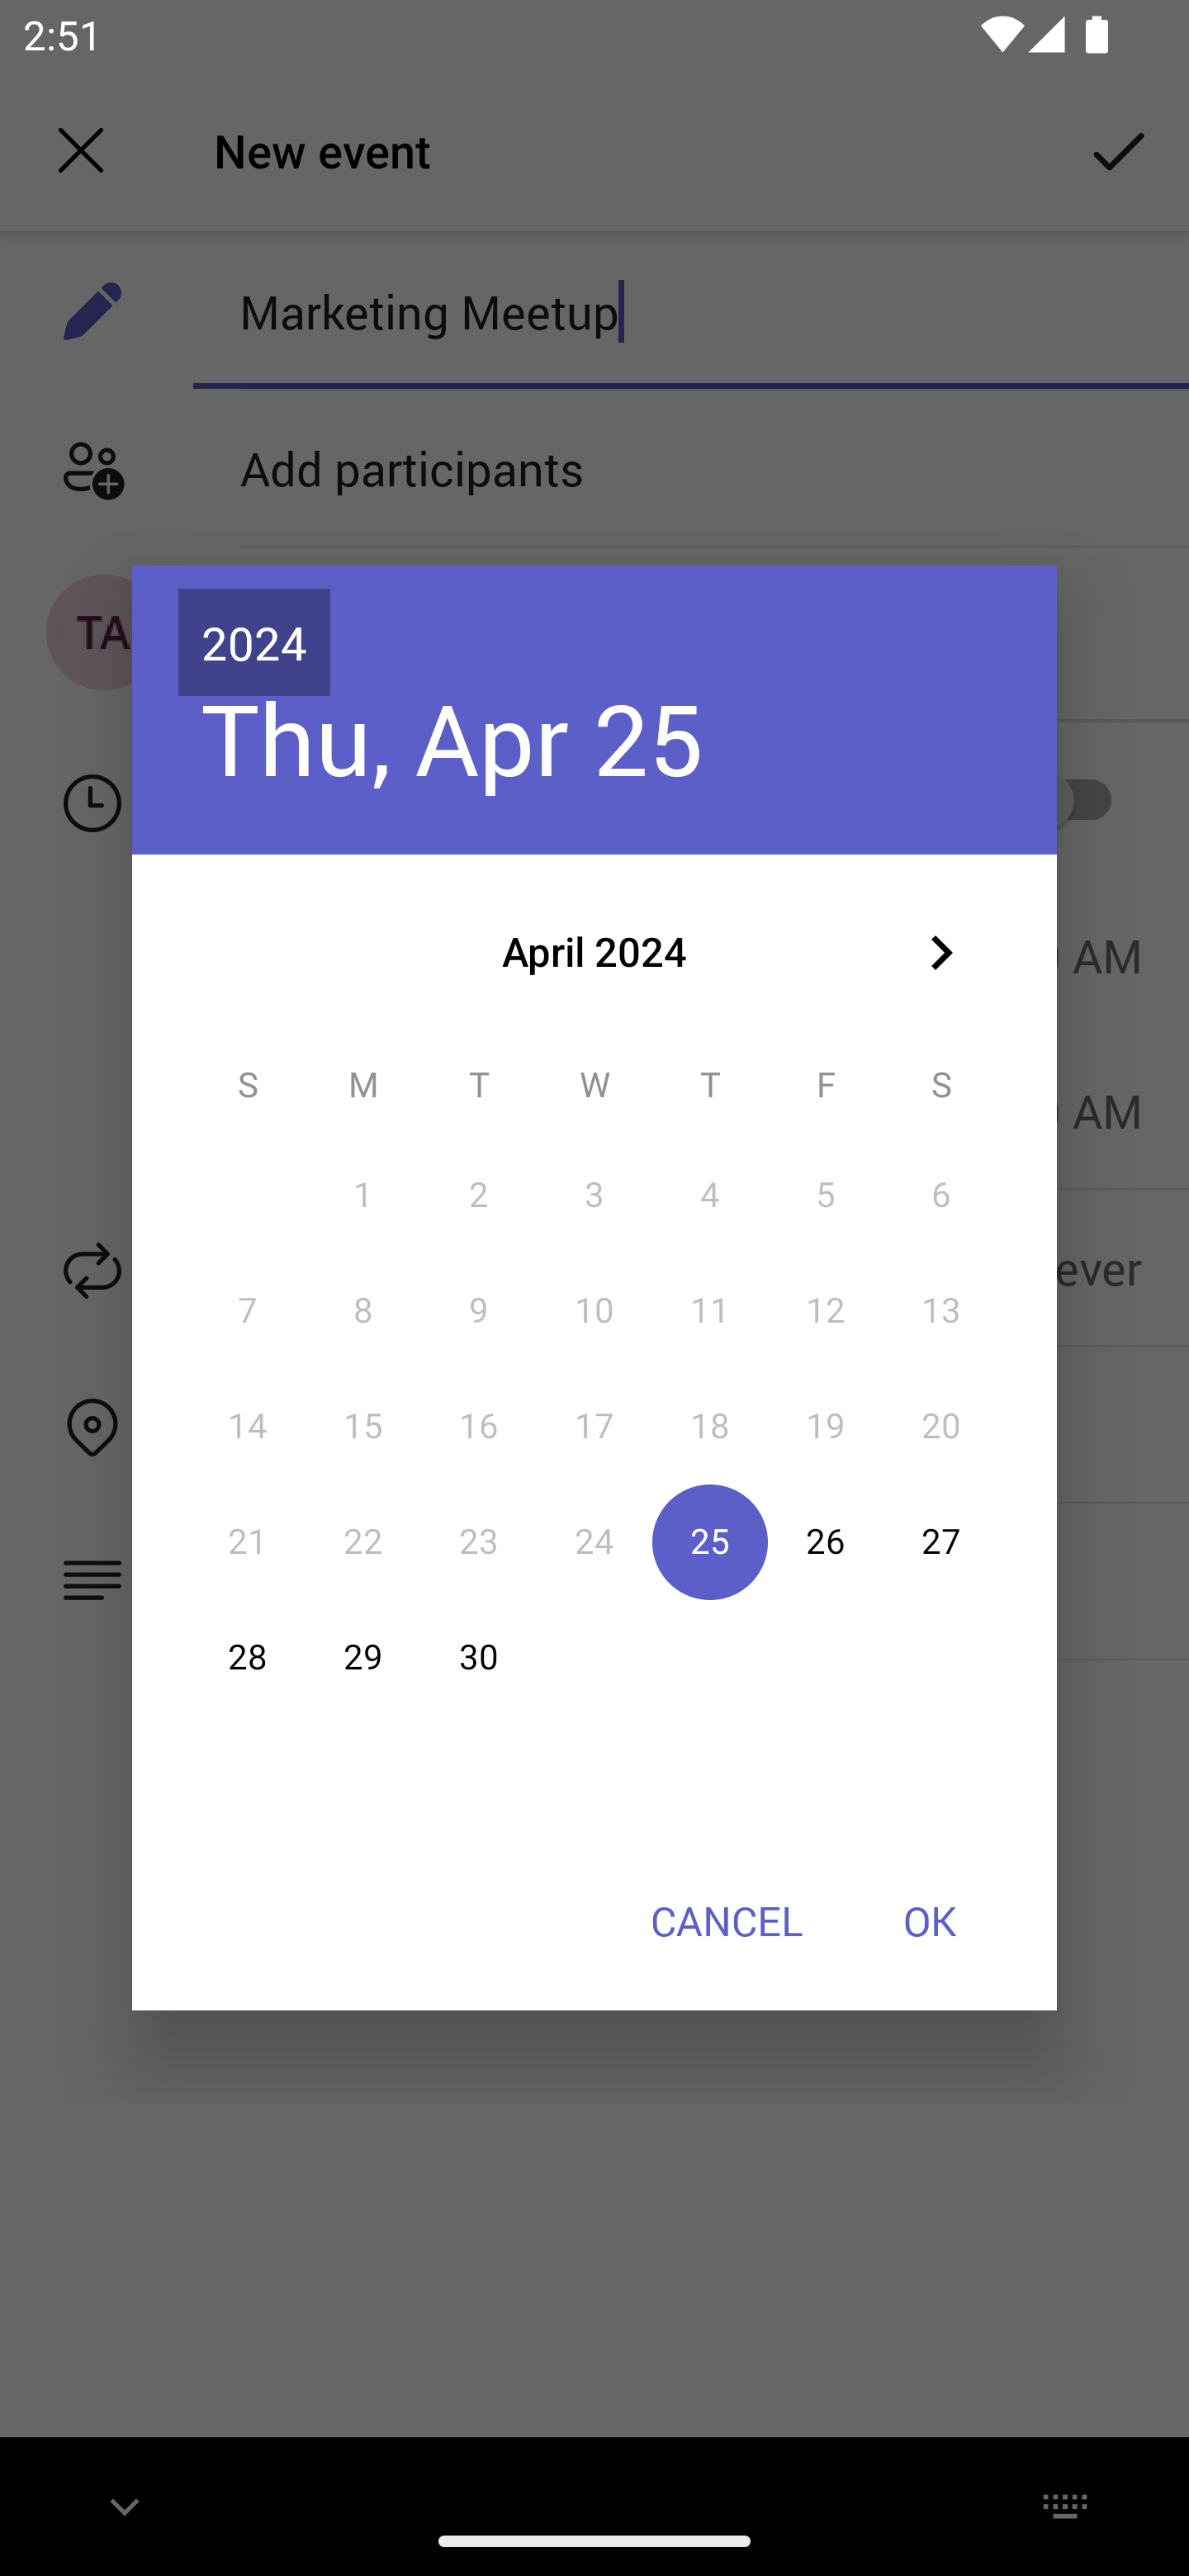 The image size is (1189, 2576). I want to click on 10 10 April 2024, so click(594, 1311).